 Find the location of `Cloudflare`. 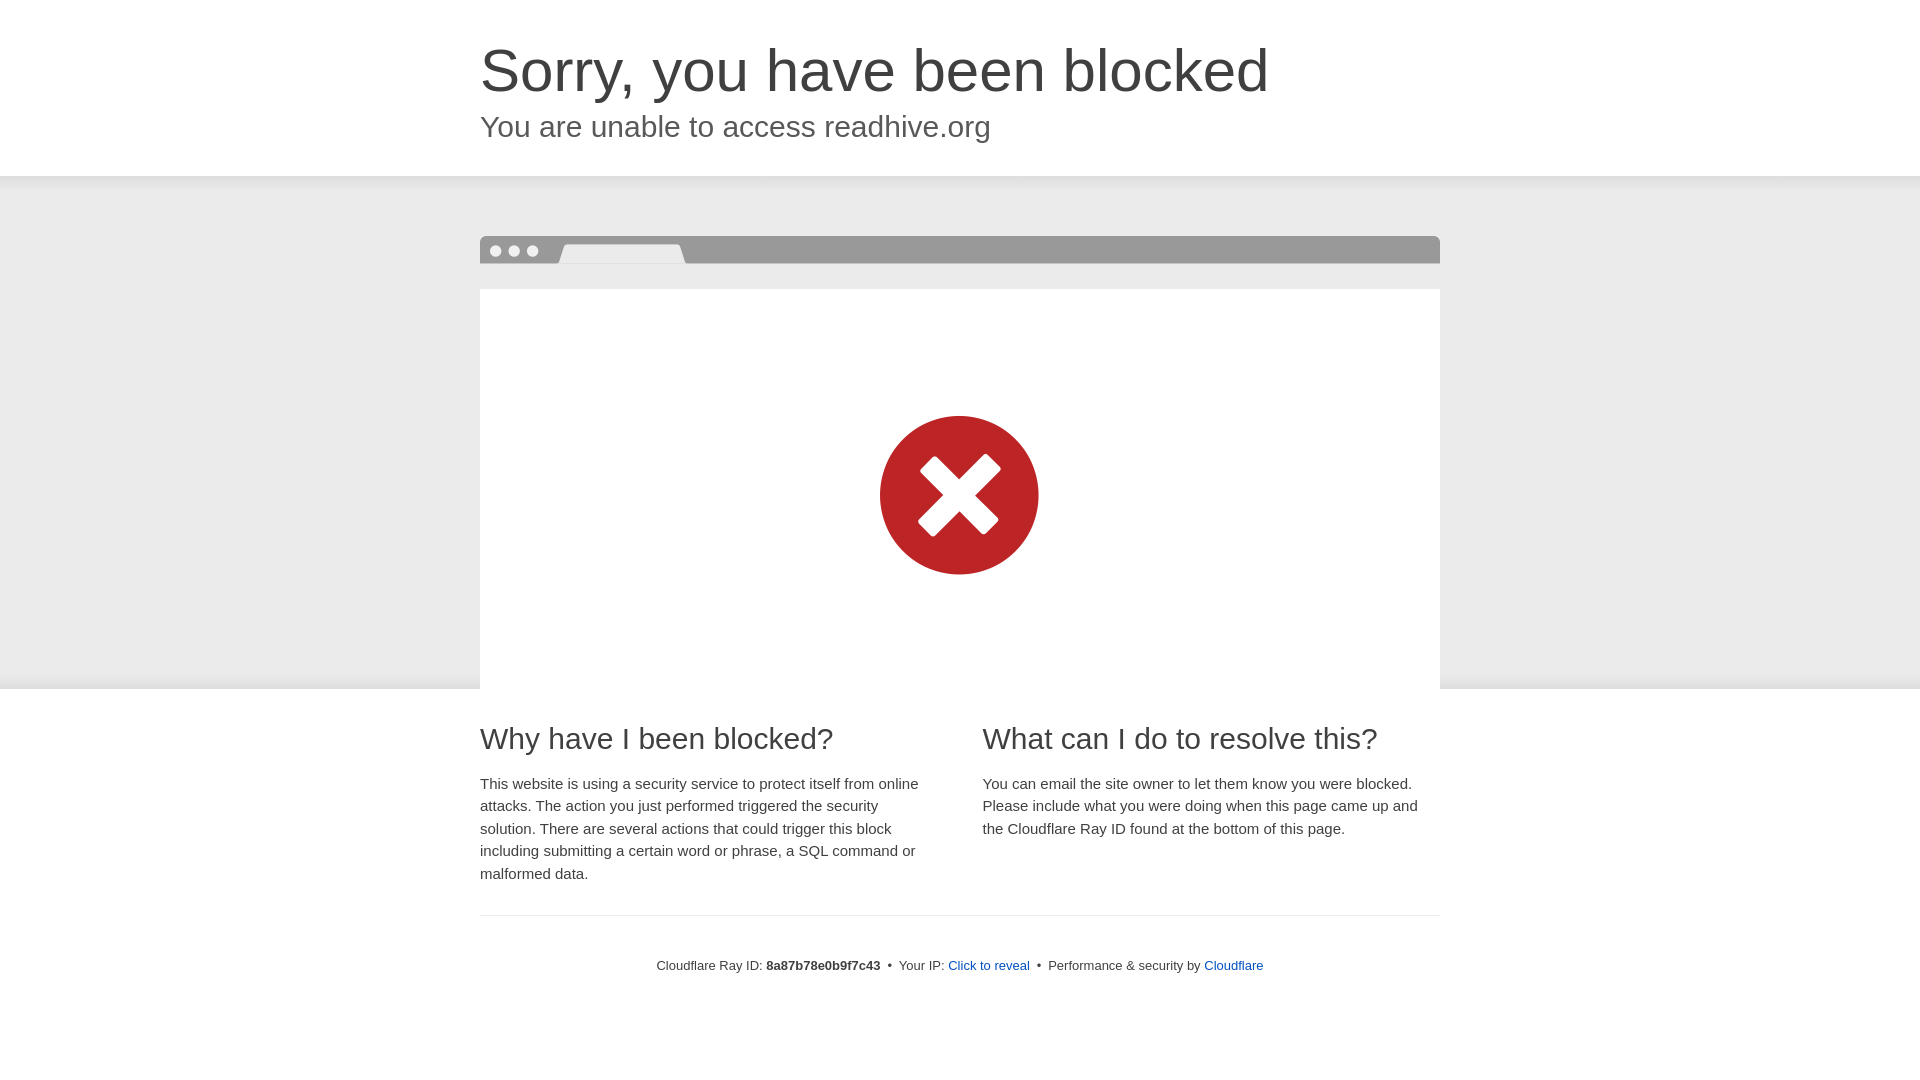

Cloudflare is located at coordinates (1233, 965).